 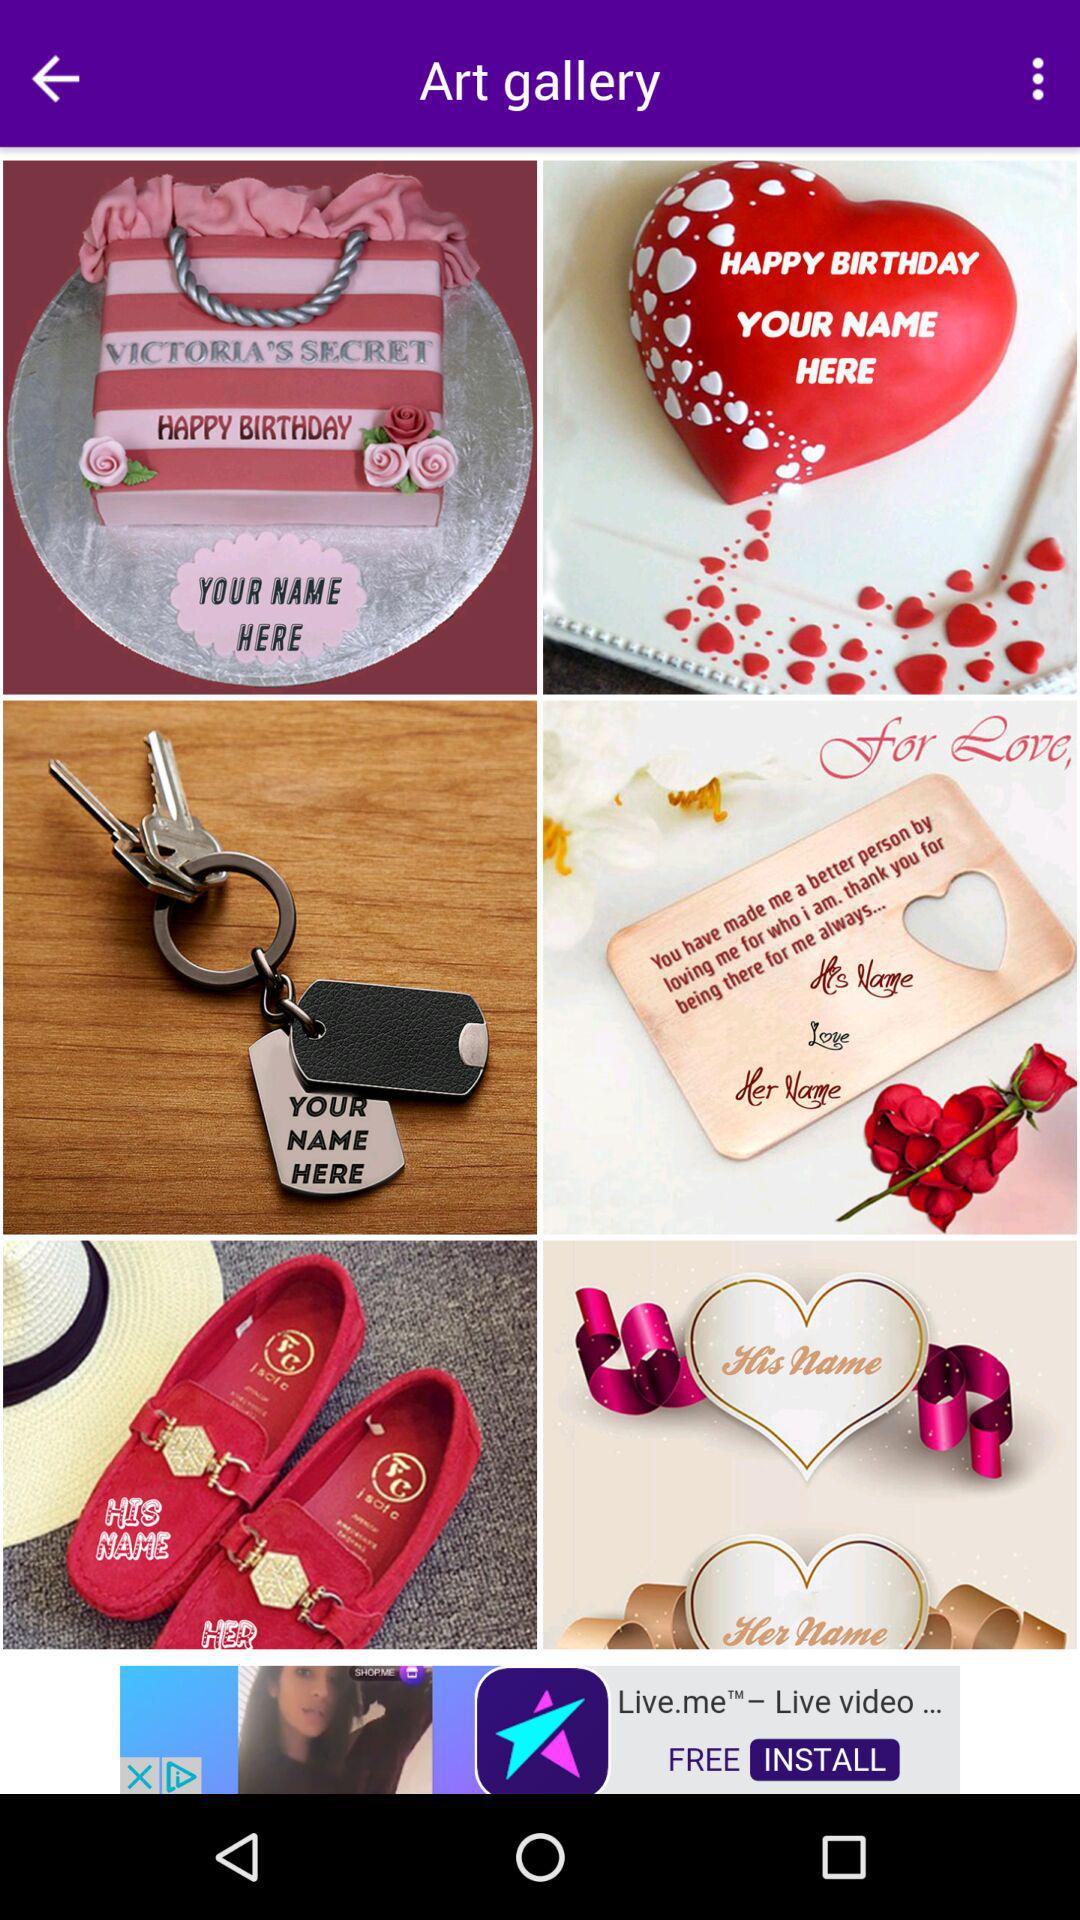 I want to click on go back, so click(x=55, y=78).